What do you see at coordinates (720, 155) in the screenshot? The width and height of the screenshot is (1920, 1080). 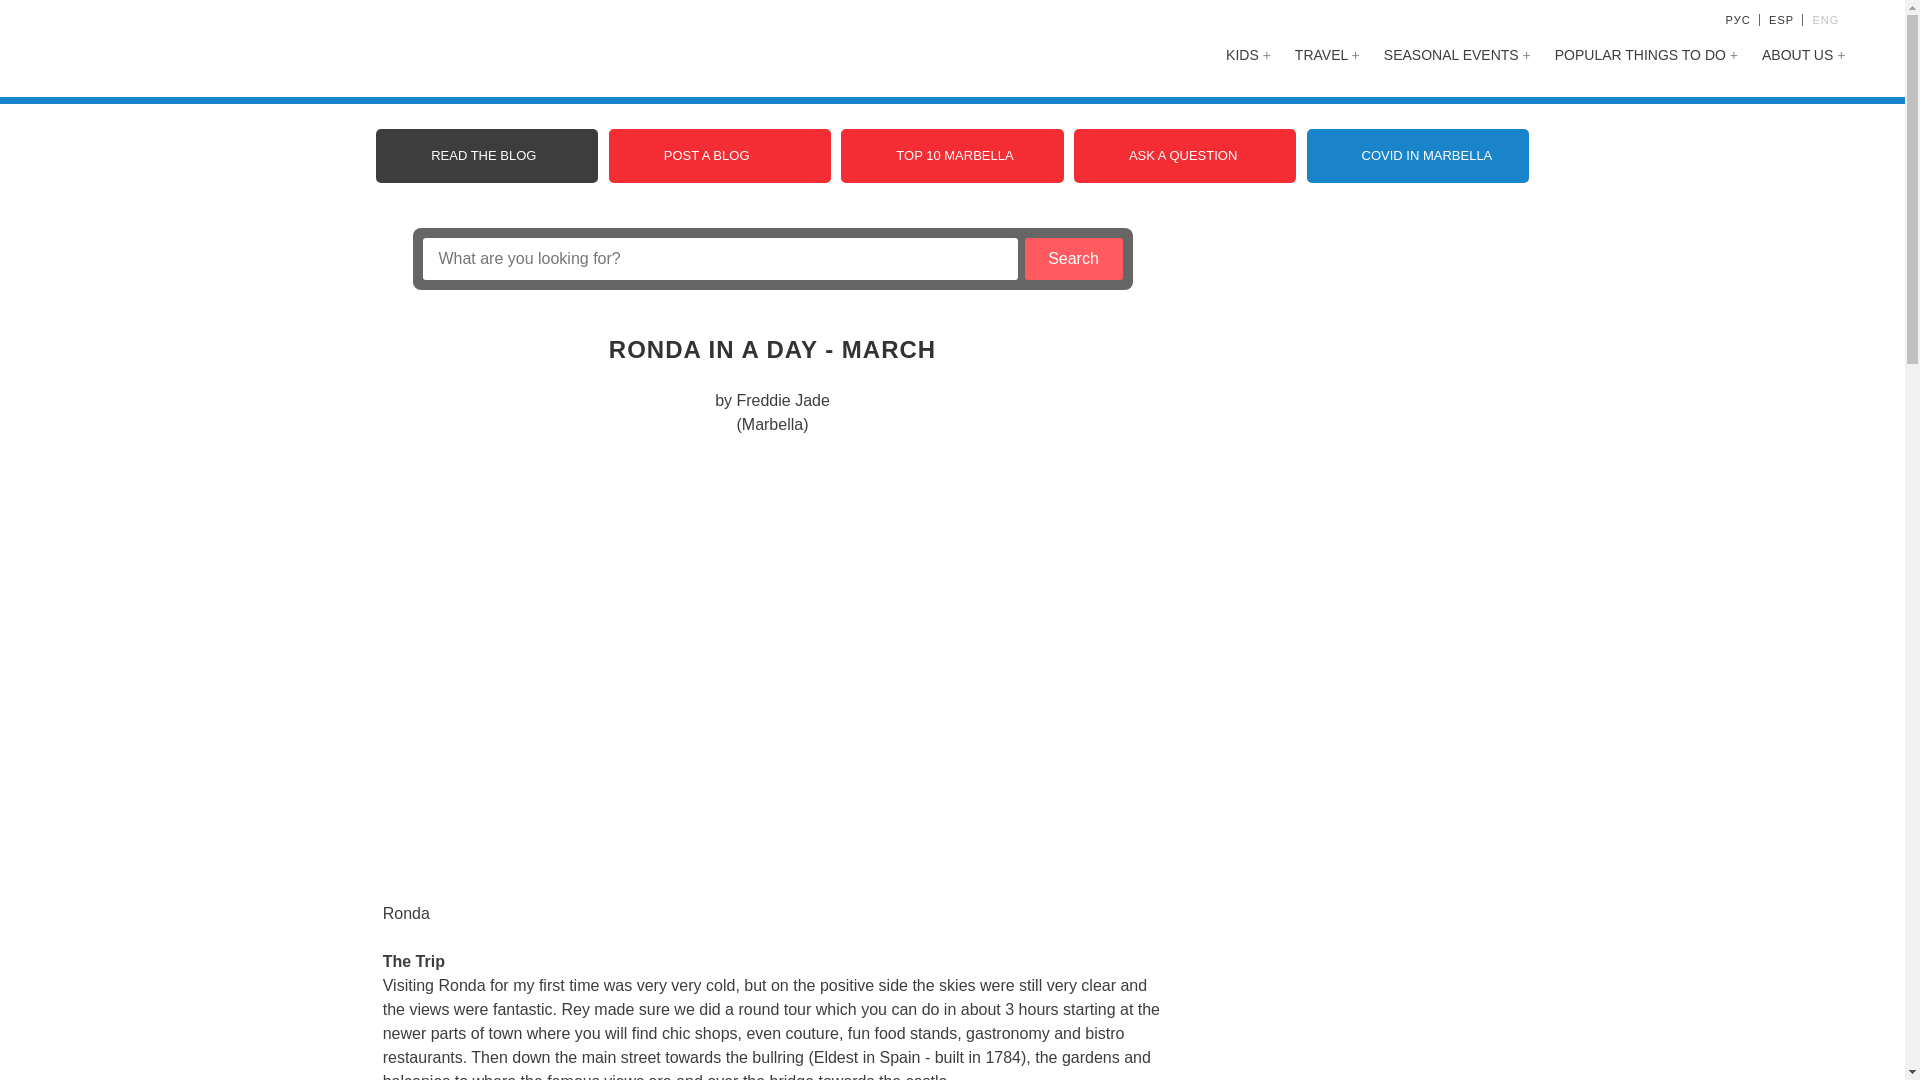 I see `POST A BLOG` at bounding box center [720, 155].